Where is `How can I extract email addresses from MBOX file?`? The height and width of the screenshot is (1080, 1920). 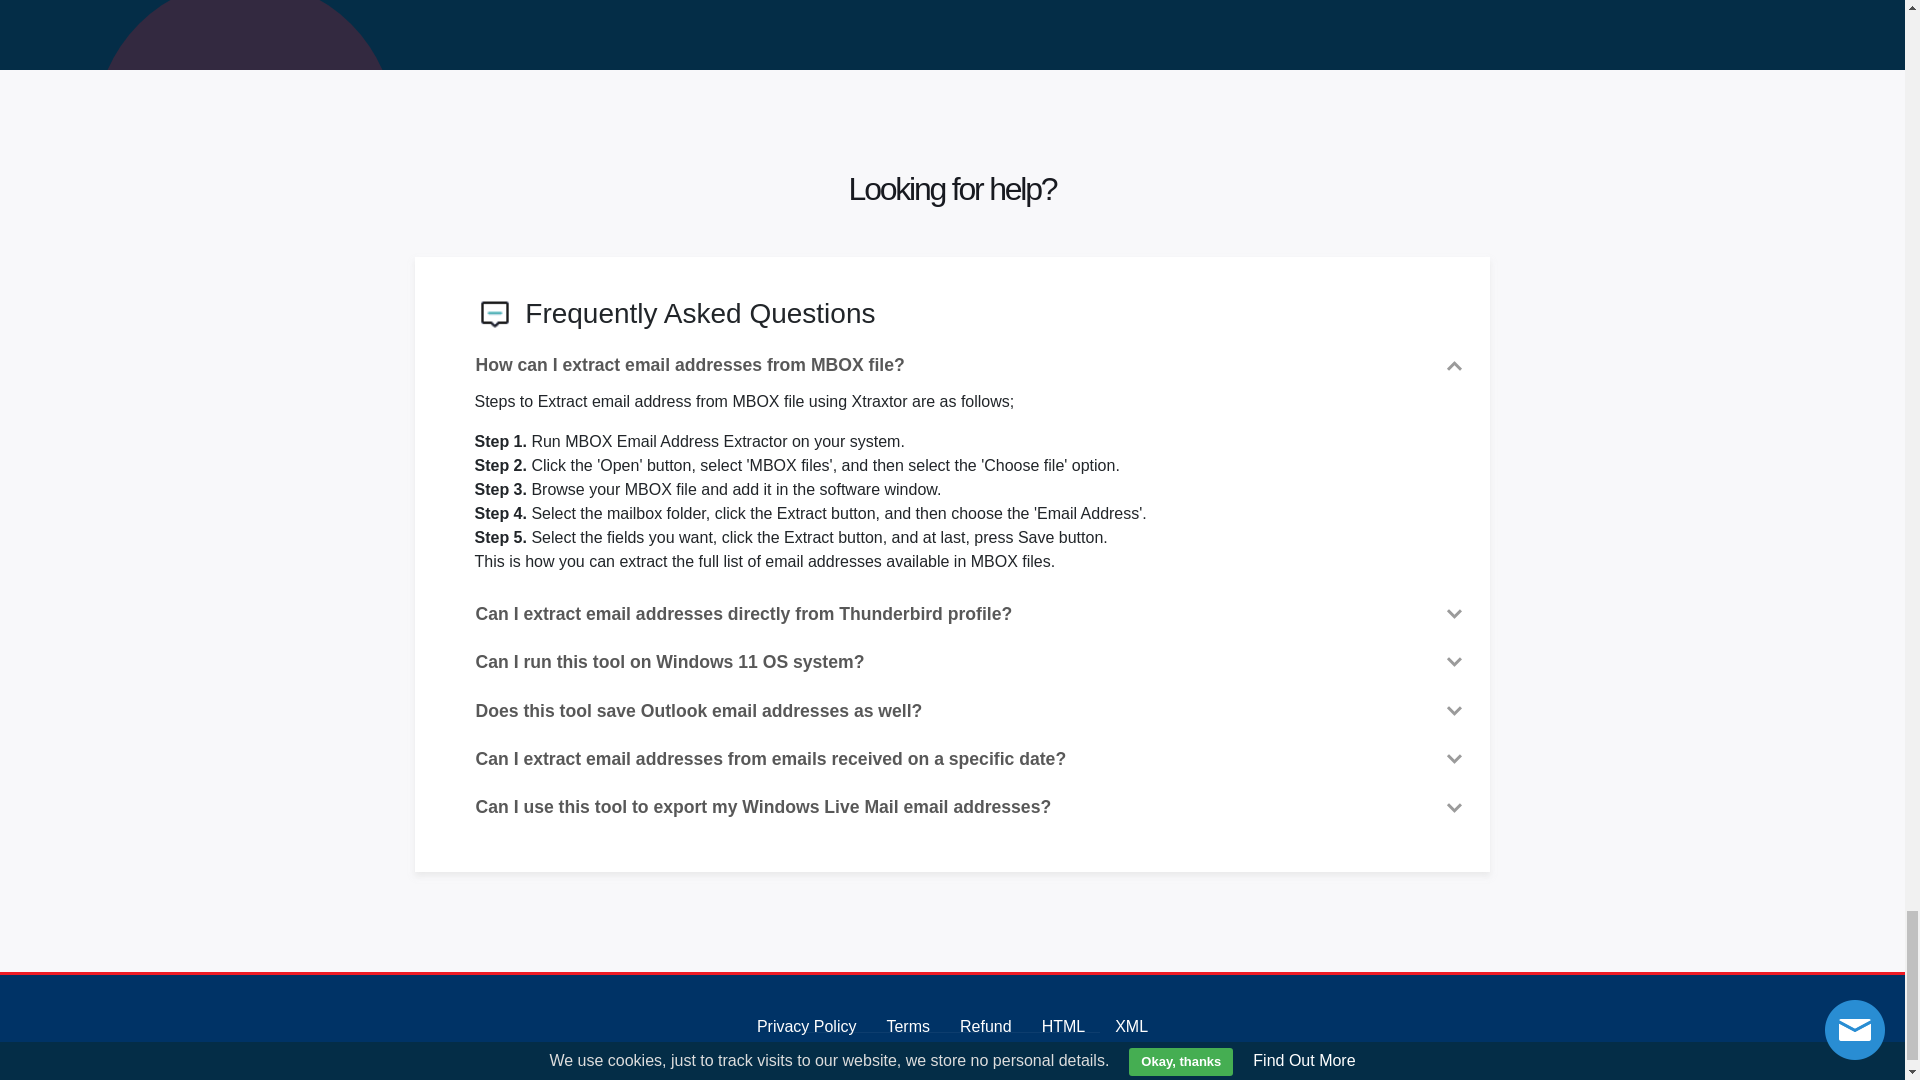
How can I extract email addresses from MBOX file? is located at coordinates (970, 364).